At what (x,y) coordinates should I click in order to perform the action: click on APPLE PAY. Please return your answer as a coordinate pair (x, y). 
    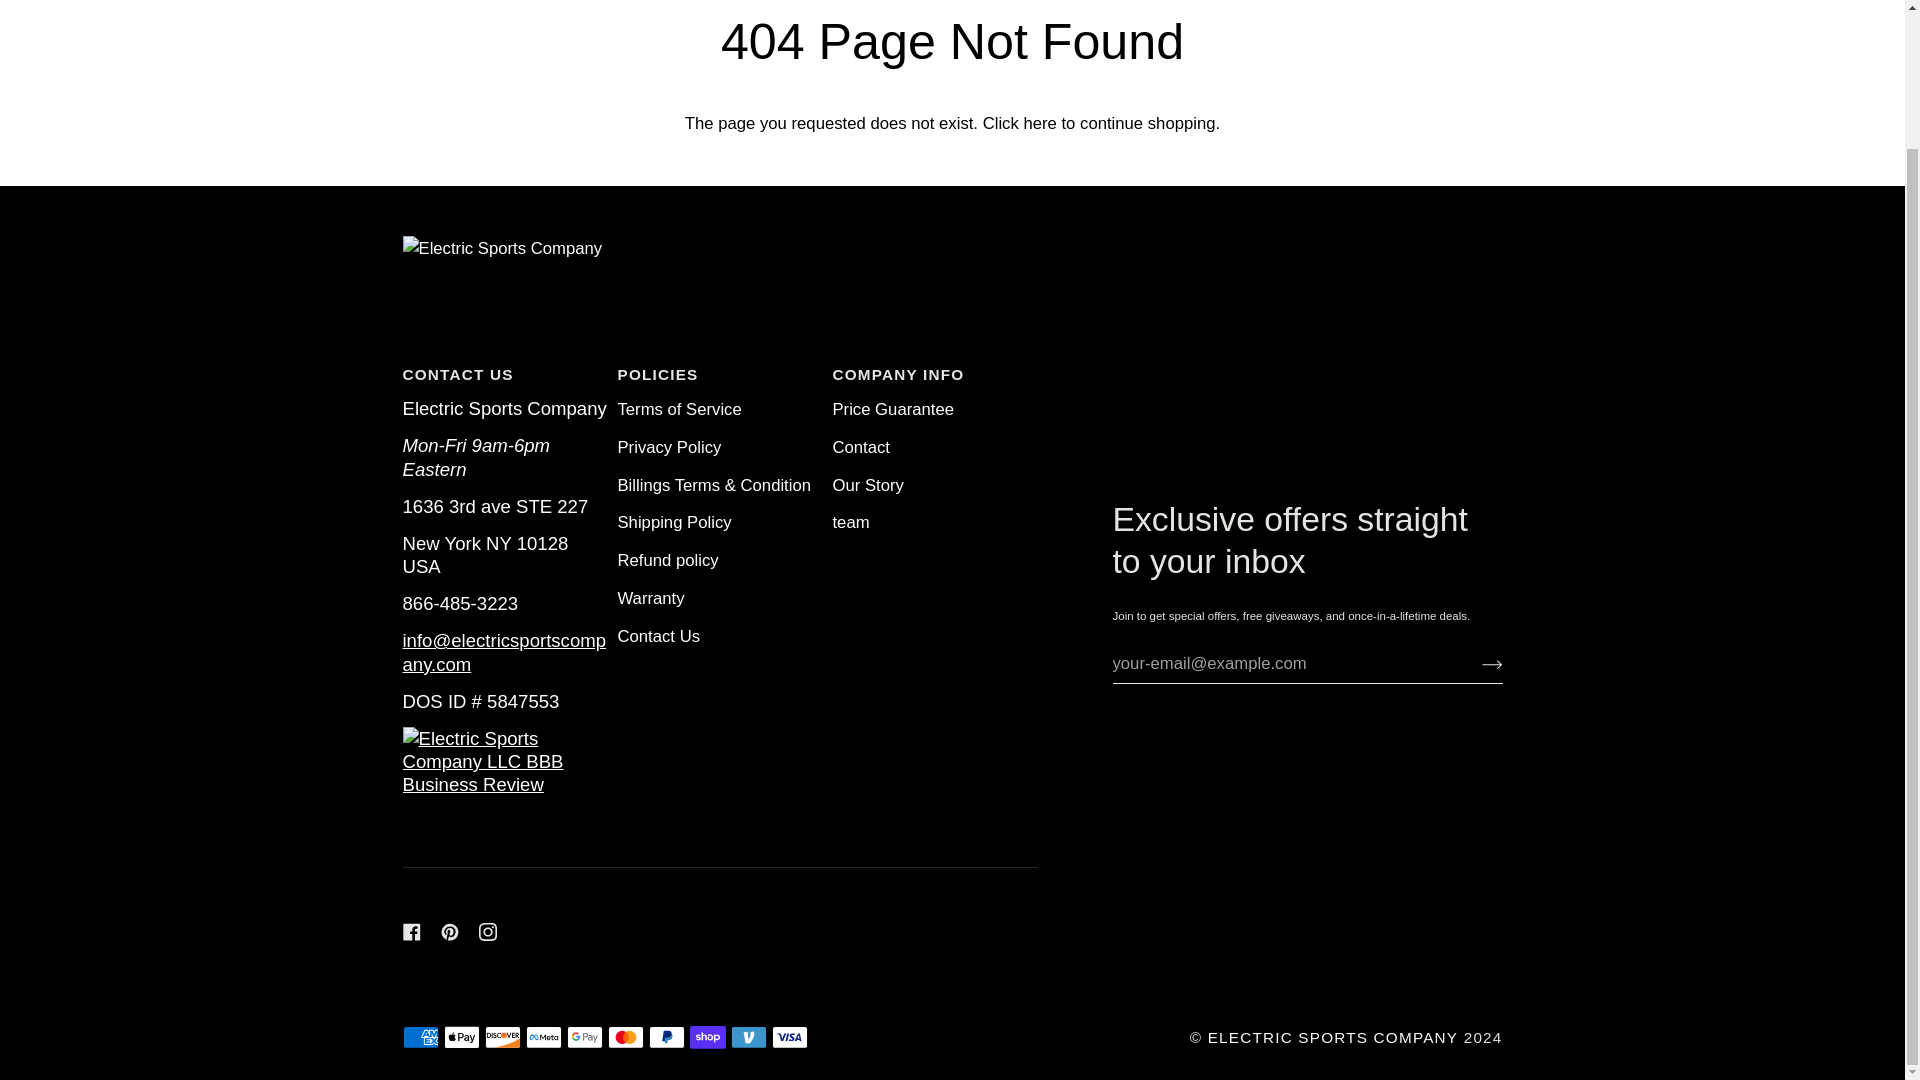
    Looking at the image, I should click on (462, 1037).